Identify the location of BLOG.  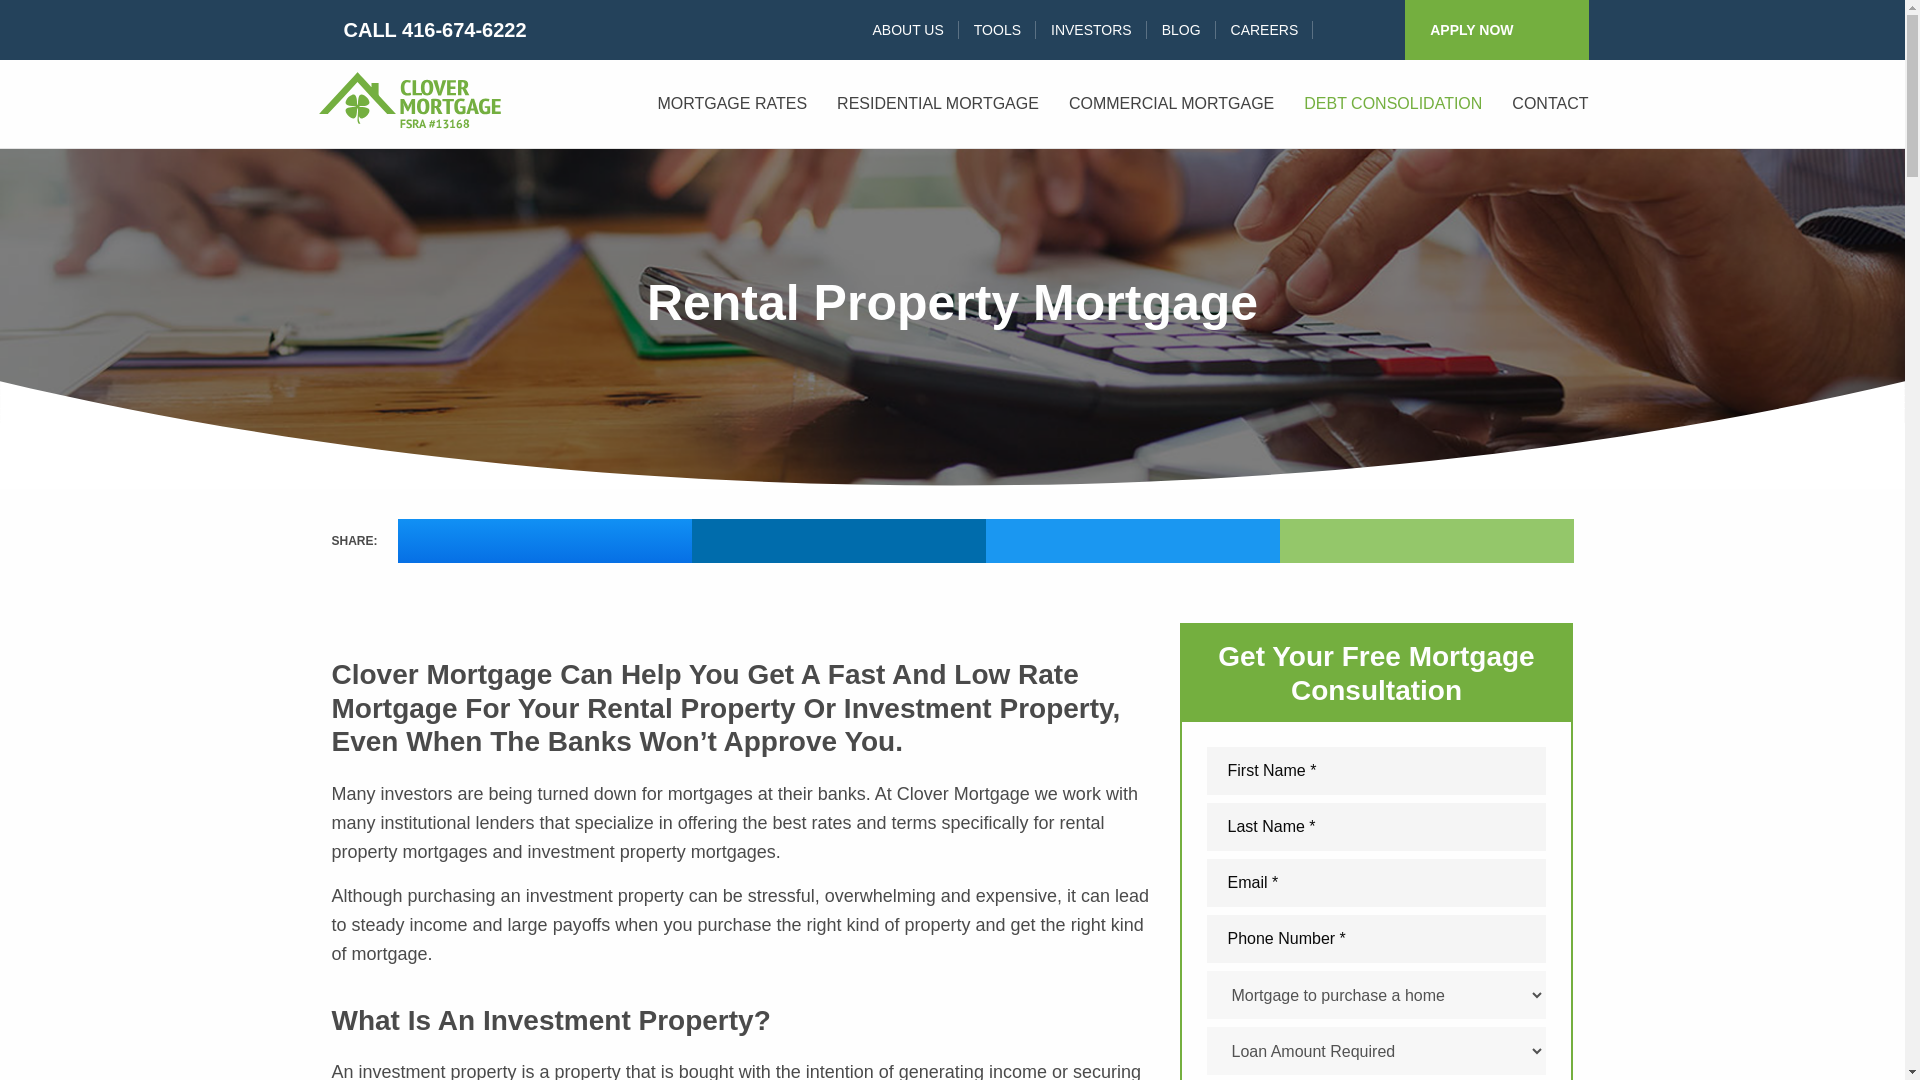
(1180, 29).